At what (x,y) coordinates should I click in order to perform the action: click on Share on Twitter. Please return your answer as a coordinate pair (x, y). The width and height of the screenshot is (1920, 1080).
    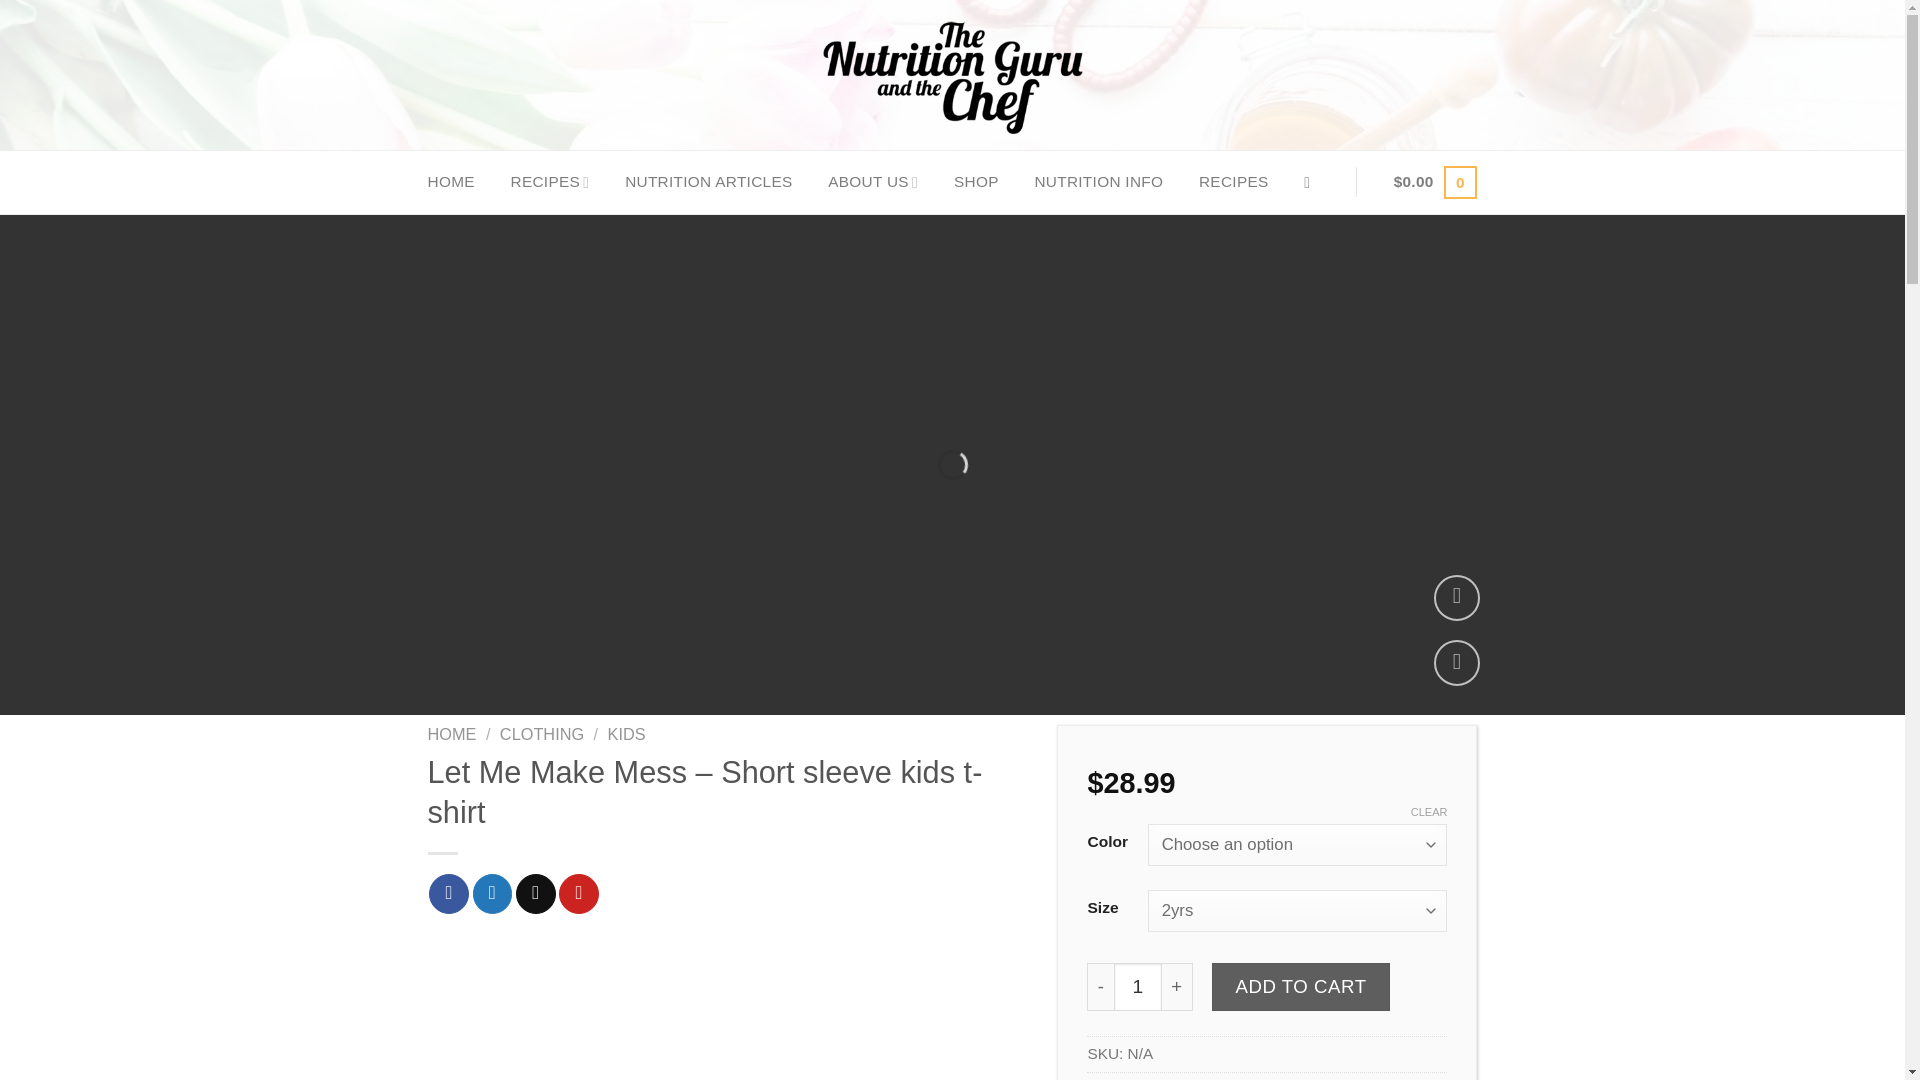
    Looking at the image, I should click on (492, 893).